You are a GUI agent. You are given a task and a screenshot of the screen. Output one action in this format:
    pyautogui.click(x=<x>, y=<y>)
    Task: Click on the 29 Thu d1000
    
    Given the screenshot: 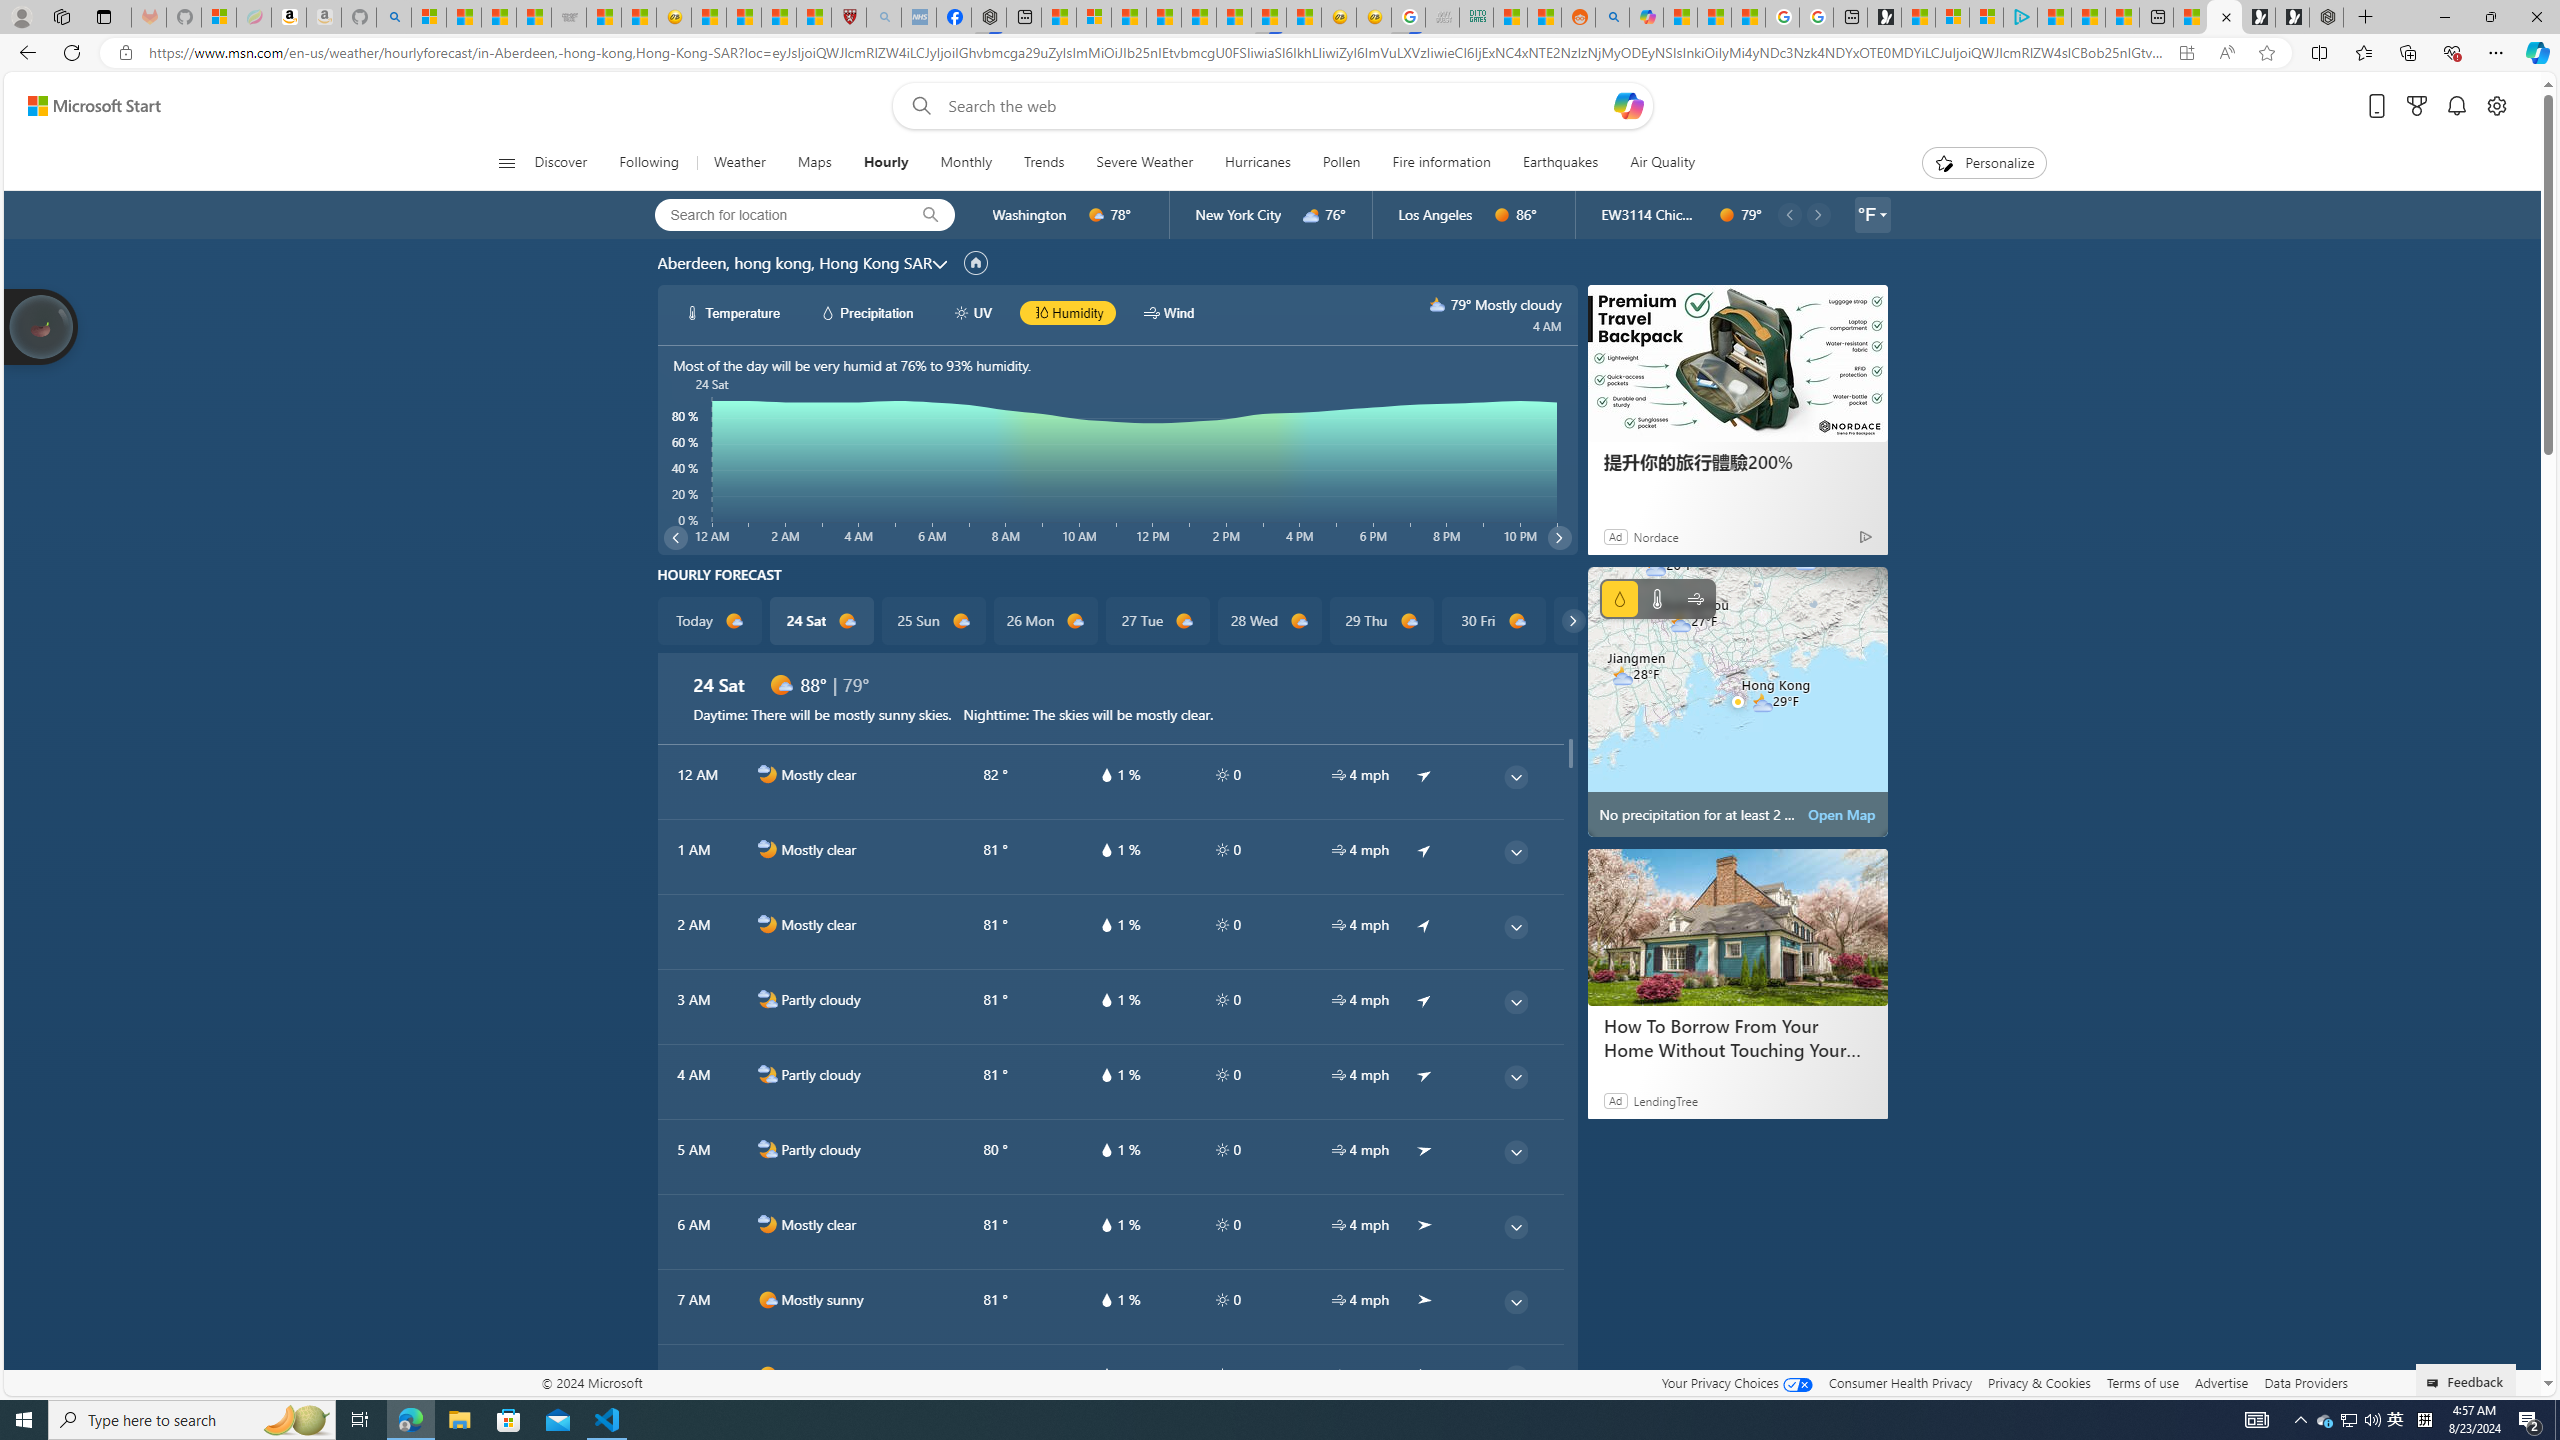 What is the action you would take?
    pyautogui.click(x=1380, y=621)
    